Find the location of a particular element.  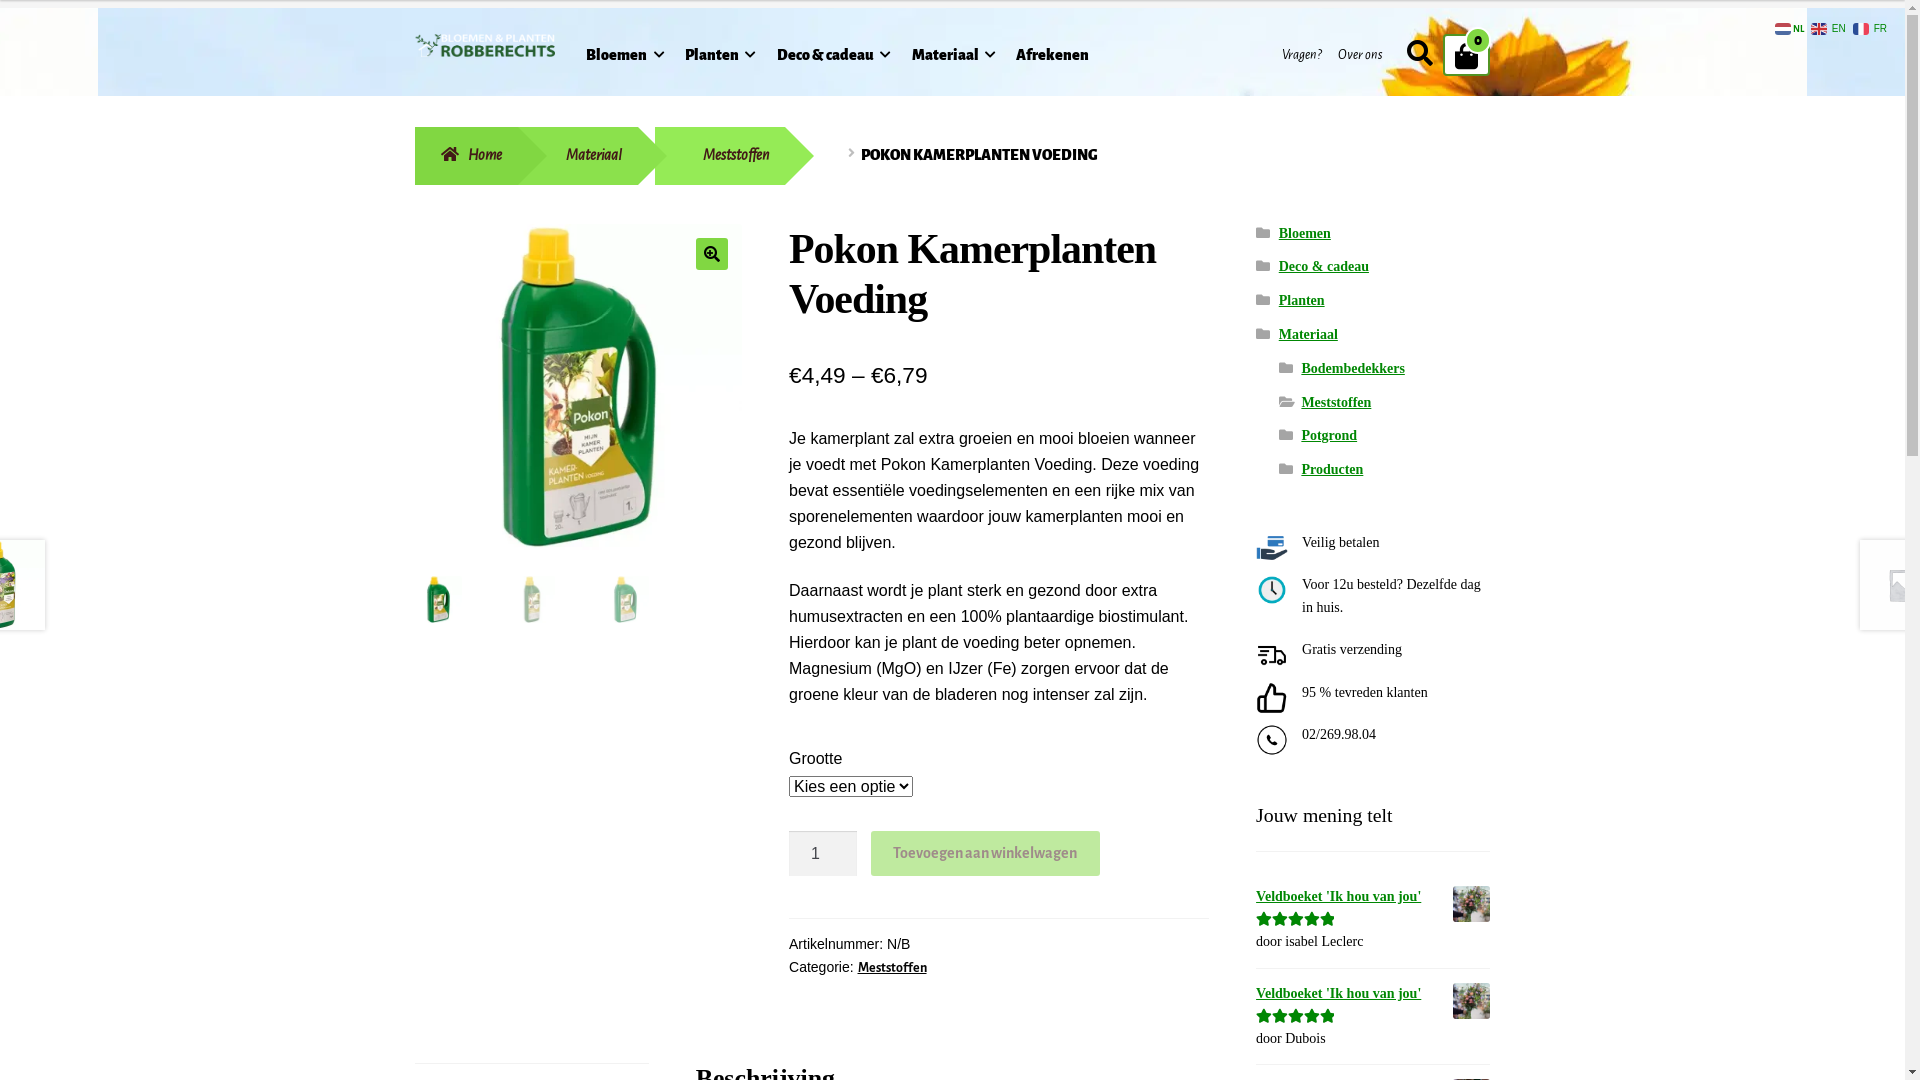

Bloemen is located at coordinates (1305, 234).